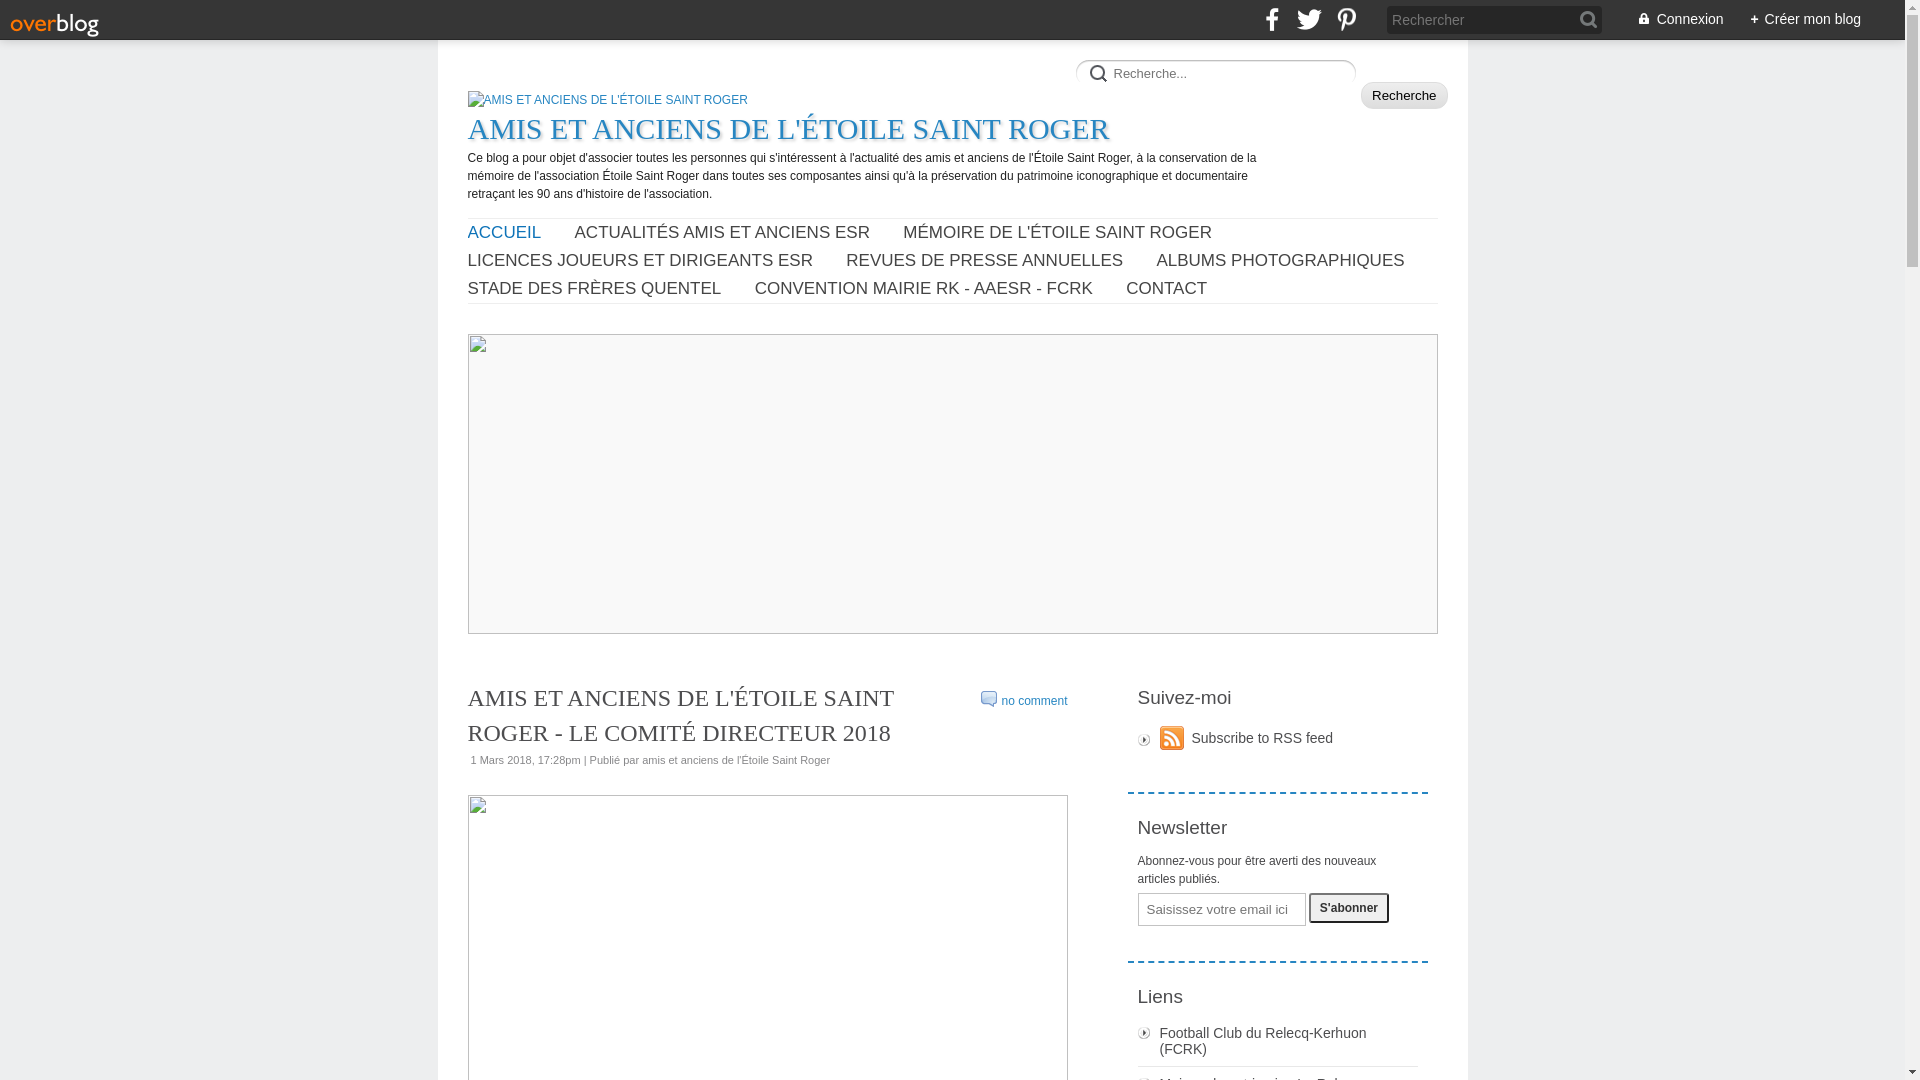 This screenshot has height=1080, width=1920. I want to click on Connexion, so click(1670, 20).